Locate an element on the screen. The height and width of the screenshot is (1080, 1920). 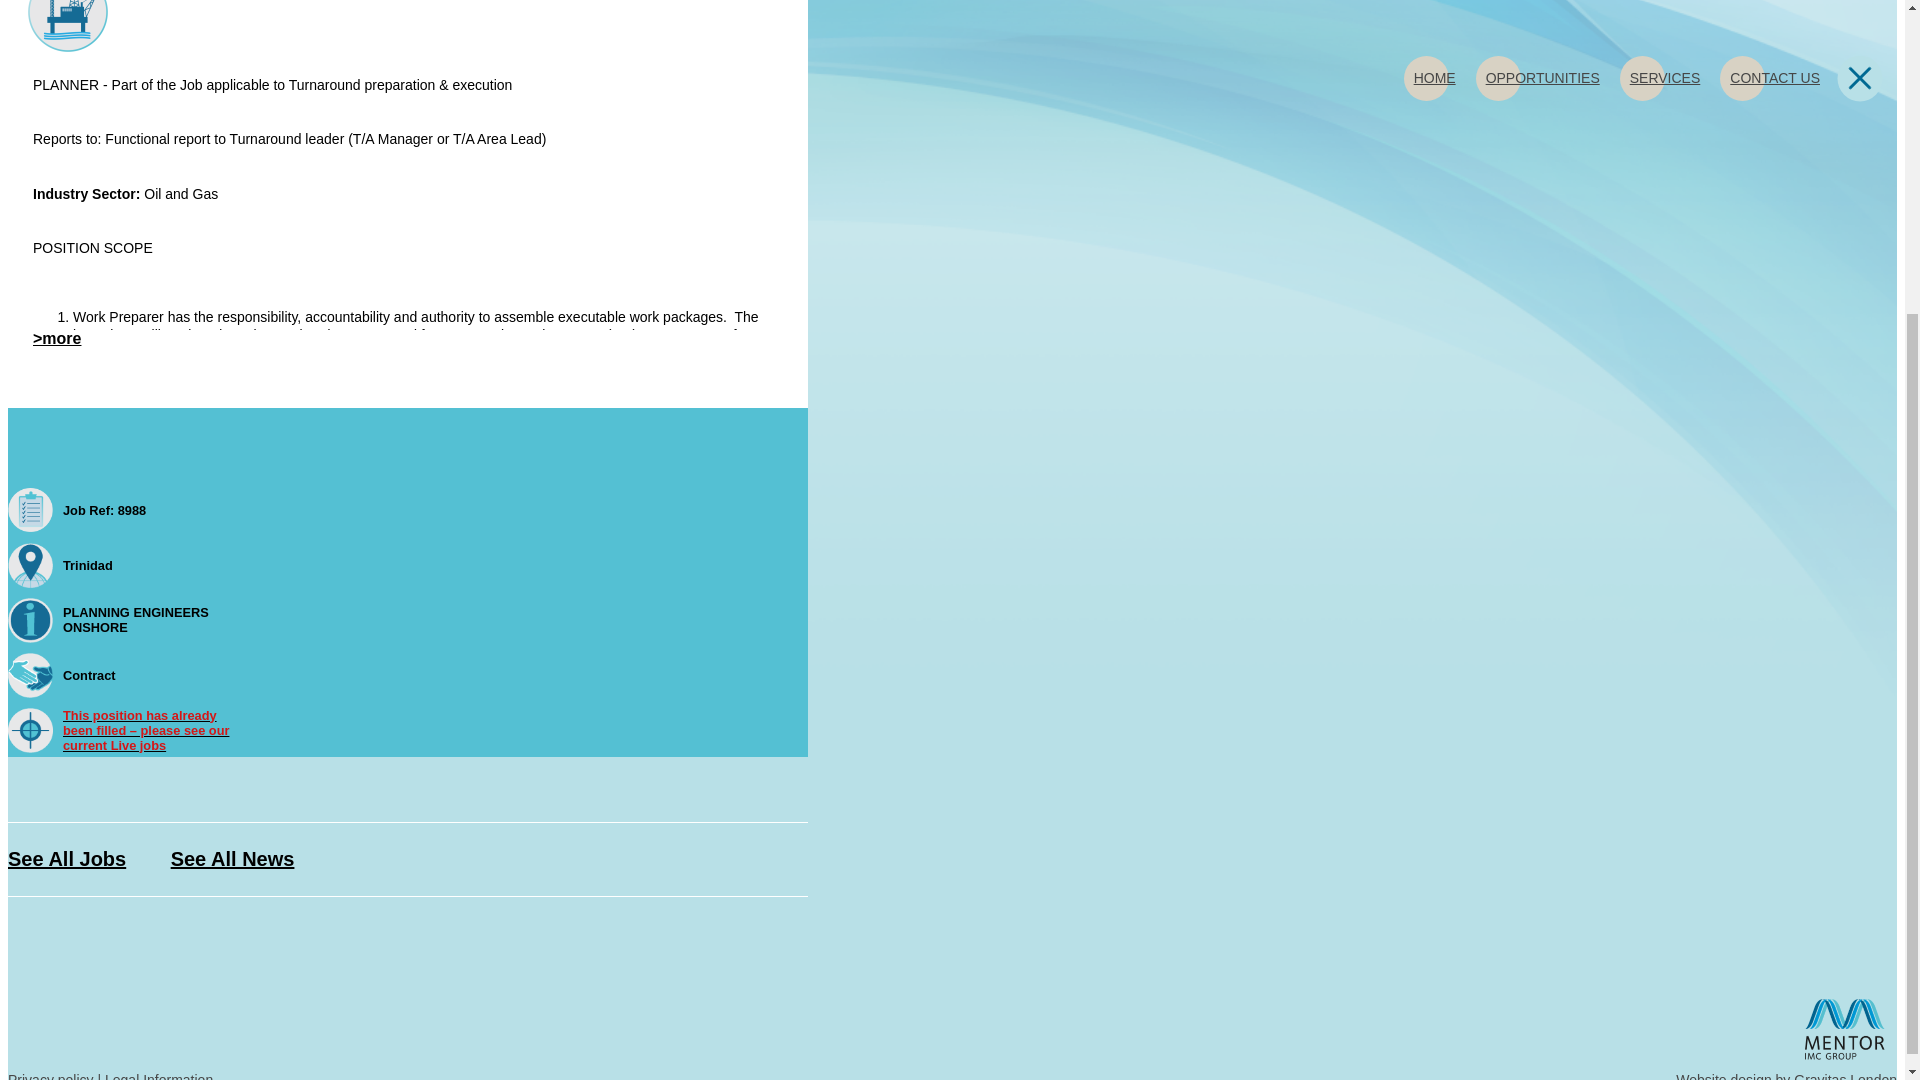
See All Jobs is located at coordinates (66, 858).